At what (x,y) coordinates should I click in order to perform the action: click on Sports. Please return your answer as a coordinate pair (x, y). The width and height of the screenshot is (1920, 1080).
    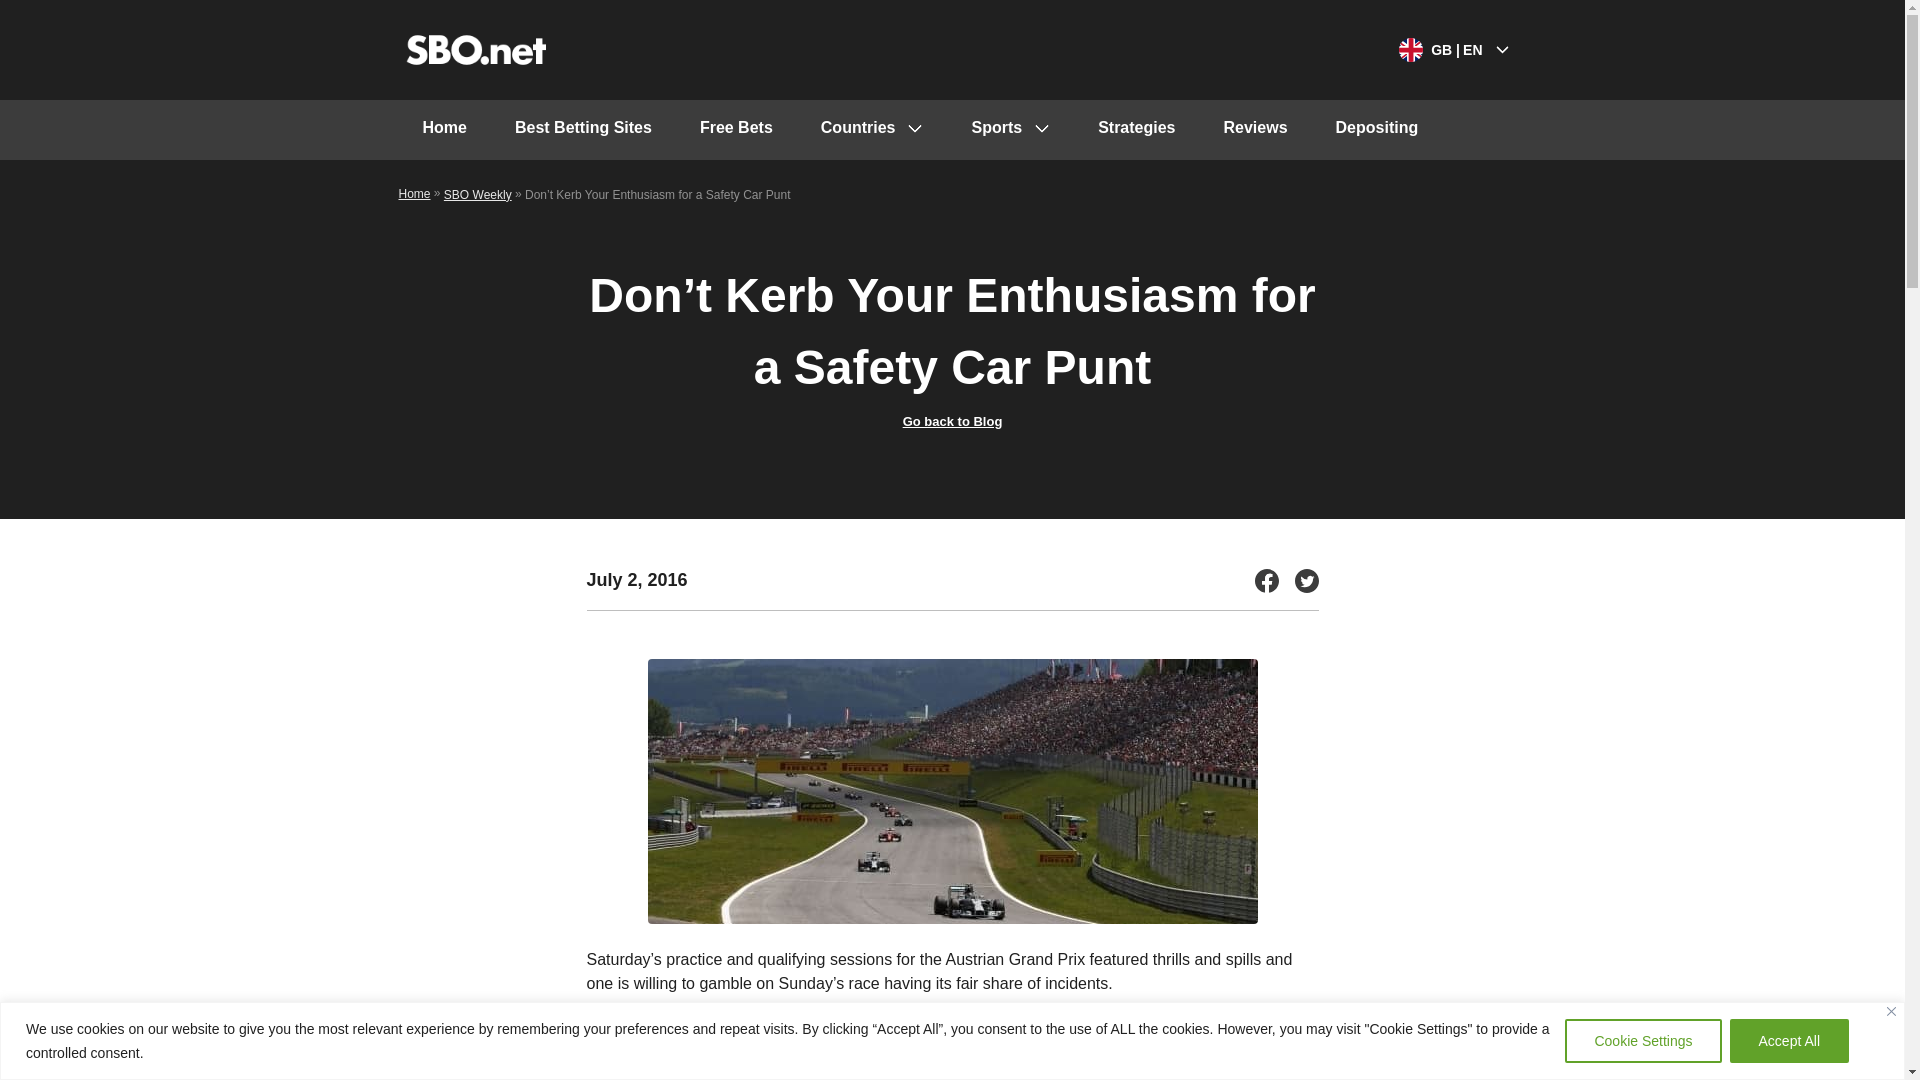
    Looking at the image, I should click on (1010, 130).